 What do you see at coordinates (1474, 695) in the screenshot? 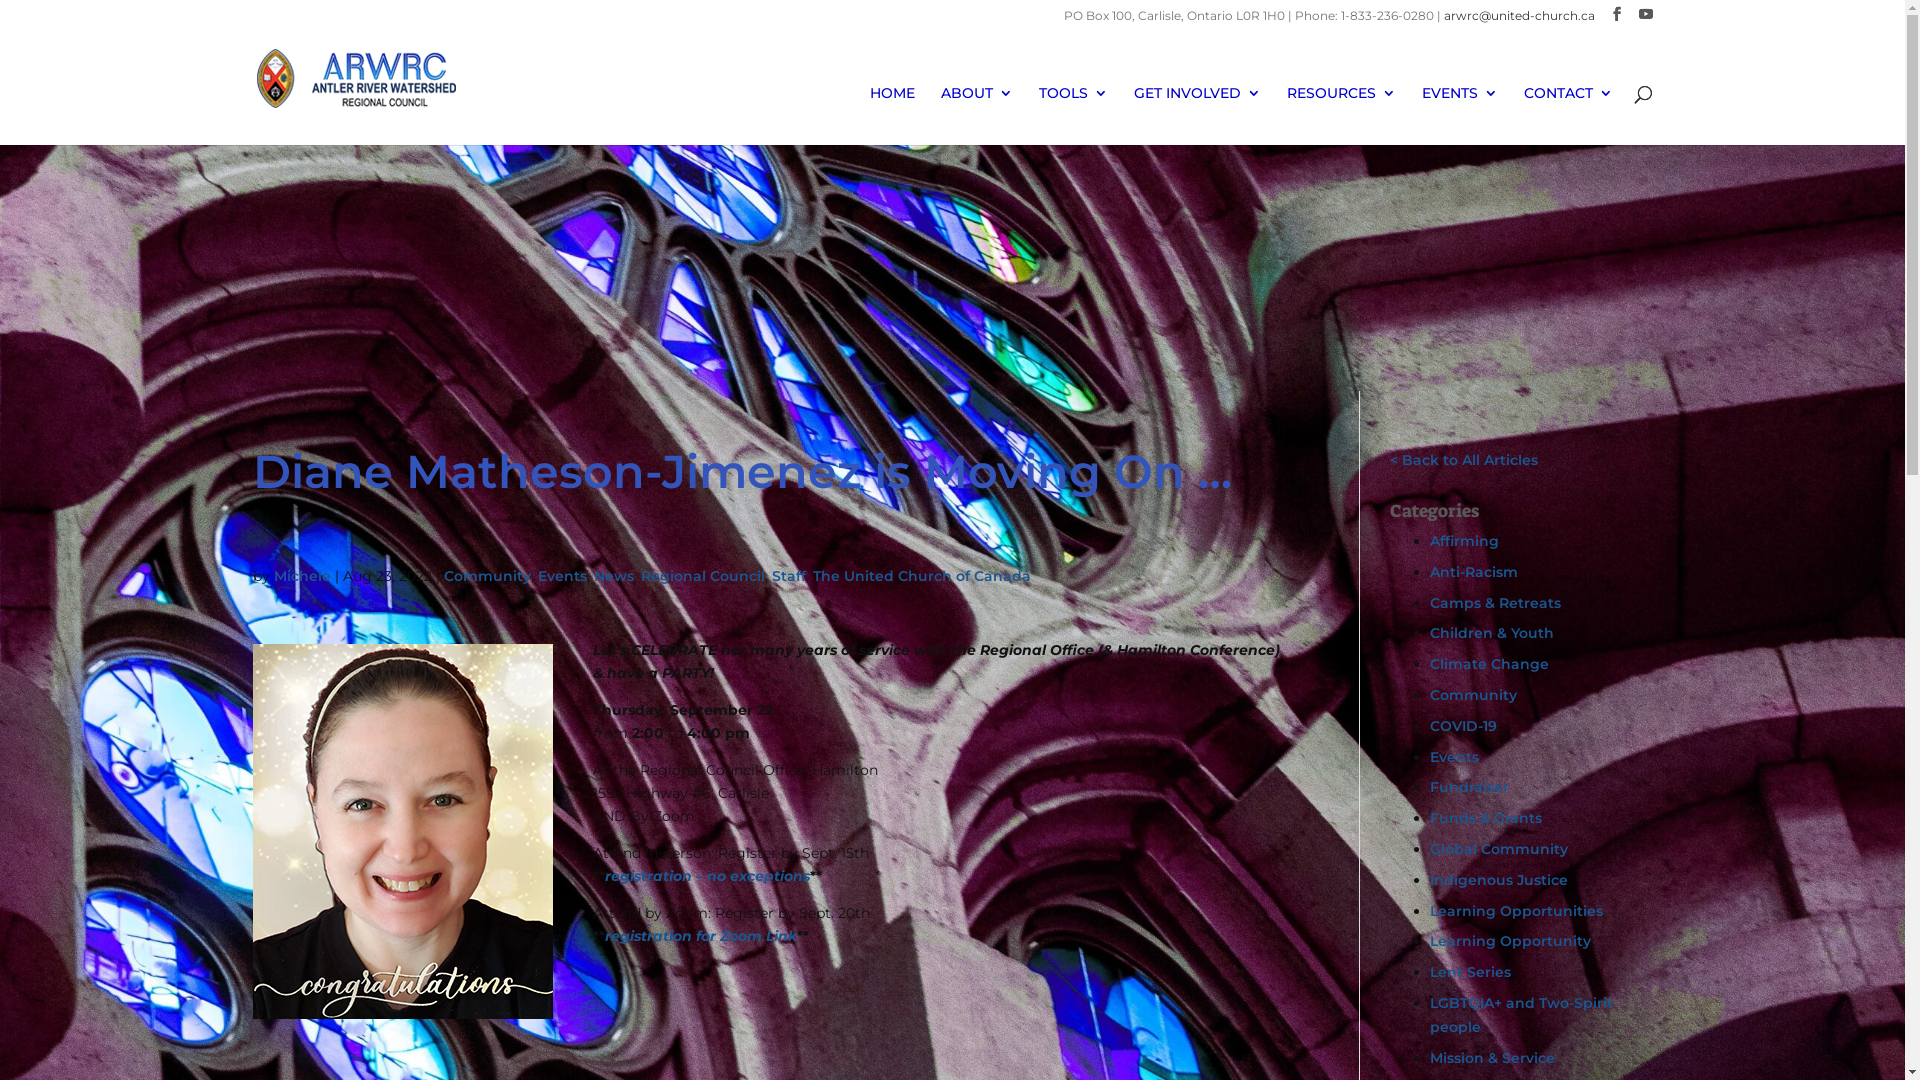
I see `Community` at bounding box center [1474, 695].